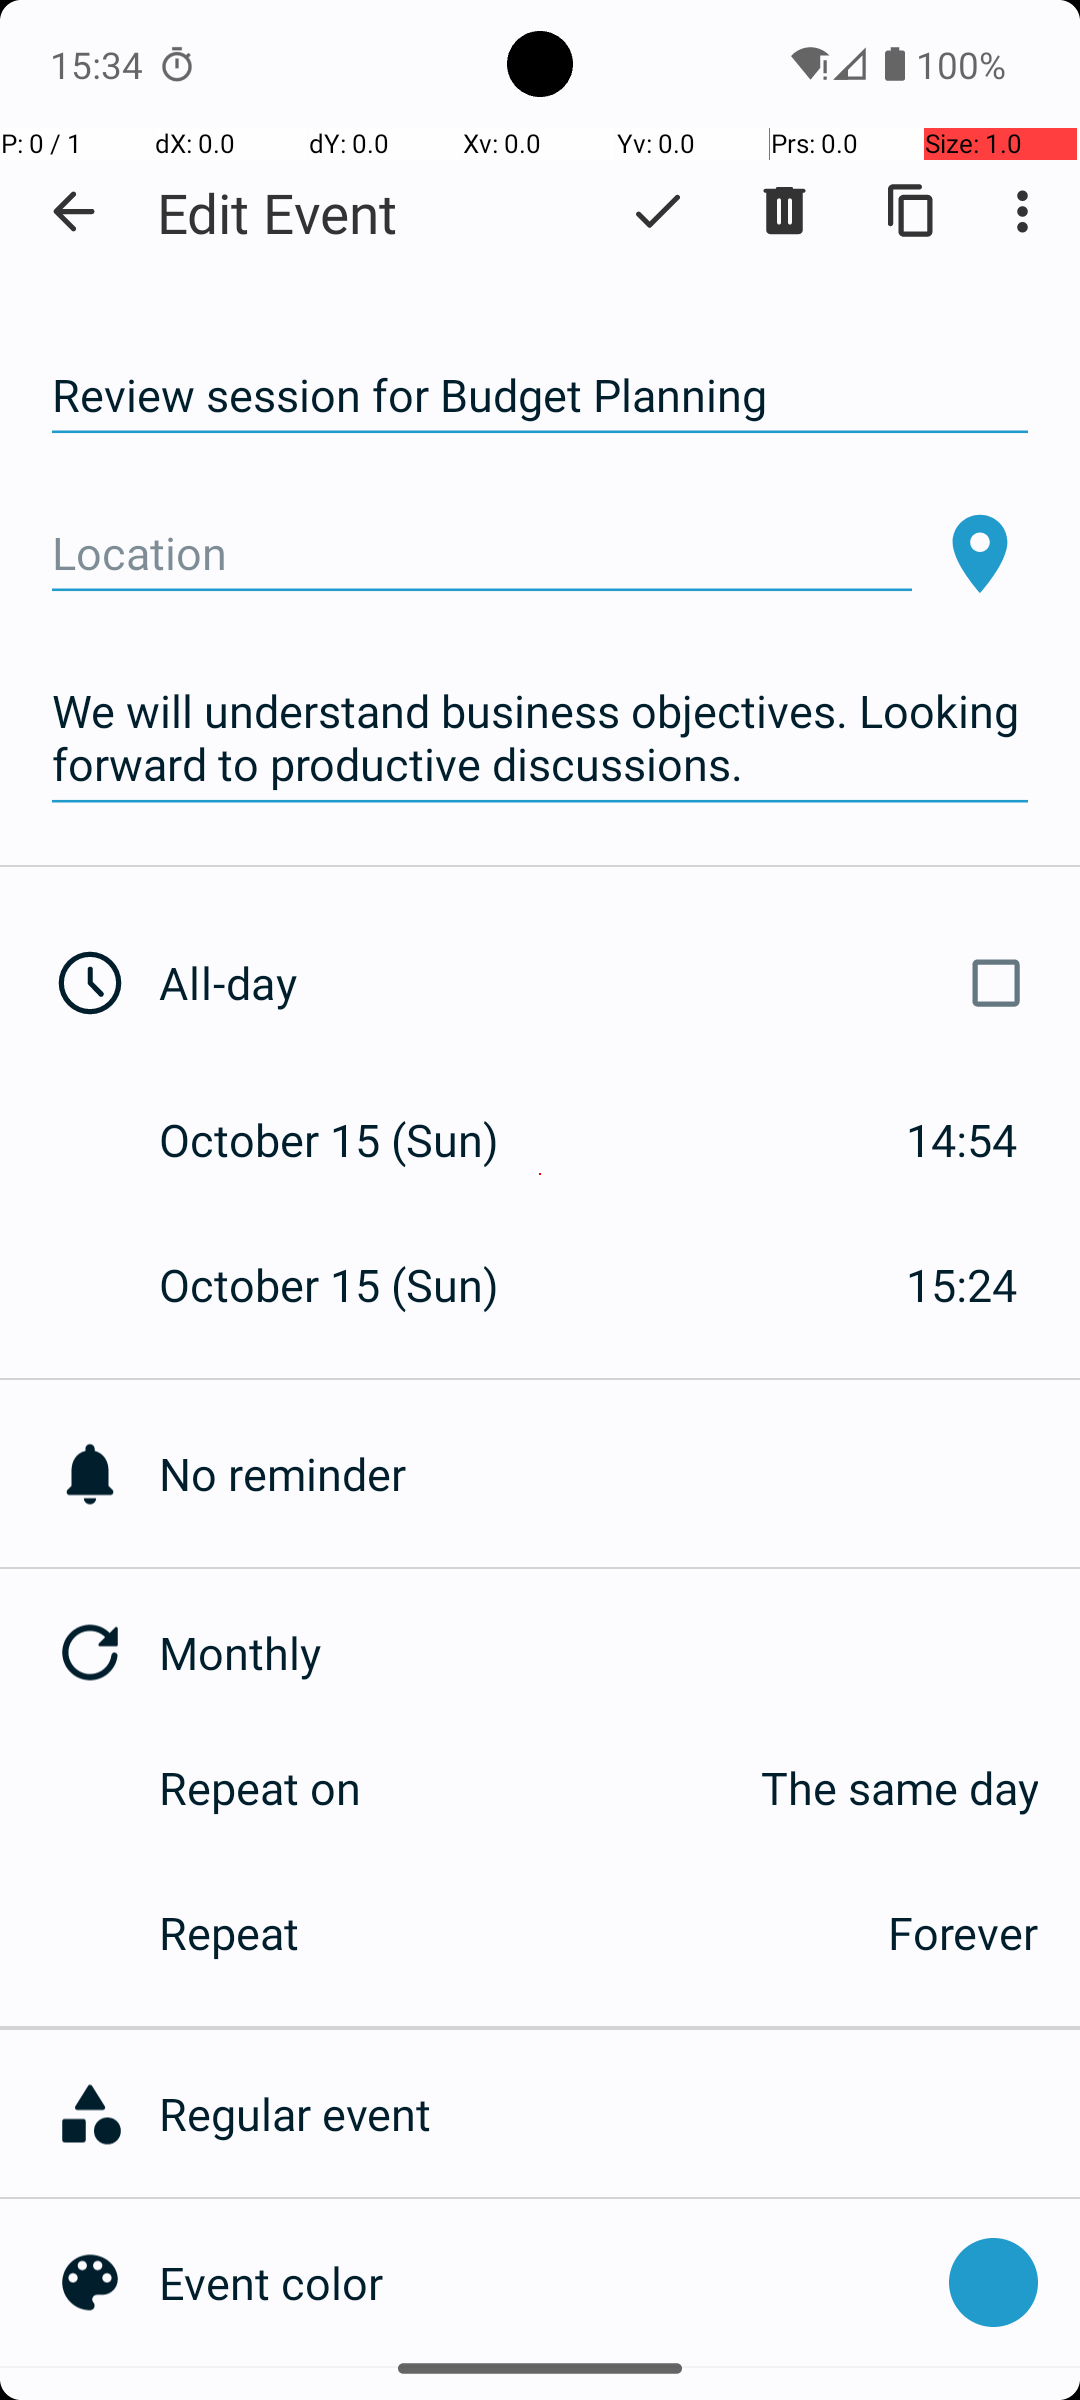 Image resolution: width=1080 pixels, height=2400 pixels. I want to click on Repeat on, so click(260, 1788).